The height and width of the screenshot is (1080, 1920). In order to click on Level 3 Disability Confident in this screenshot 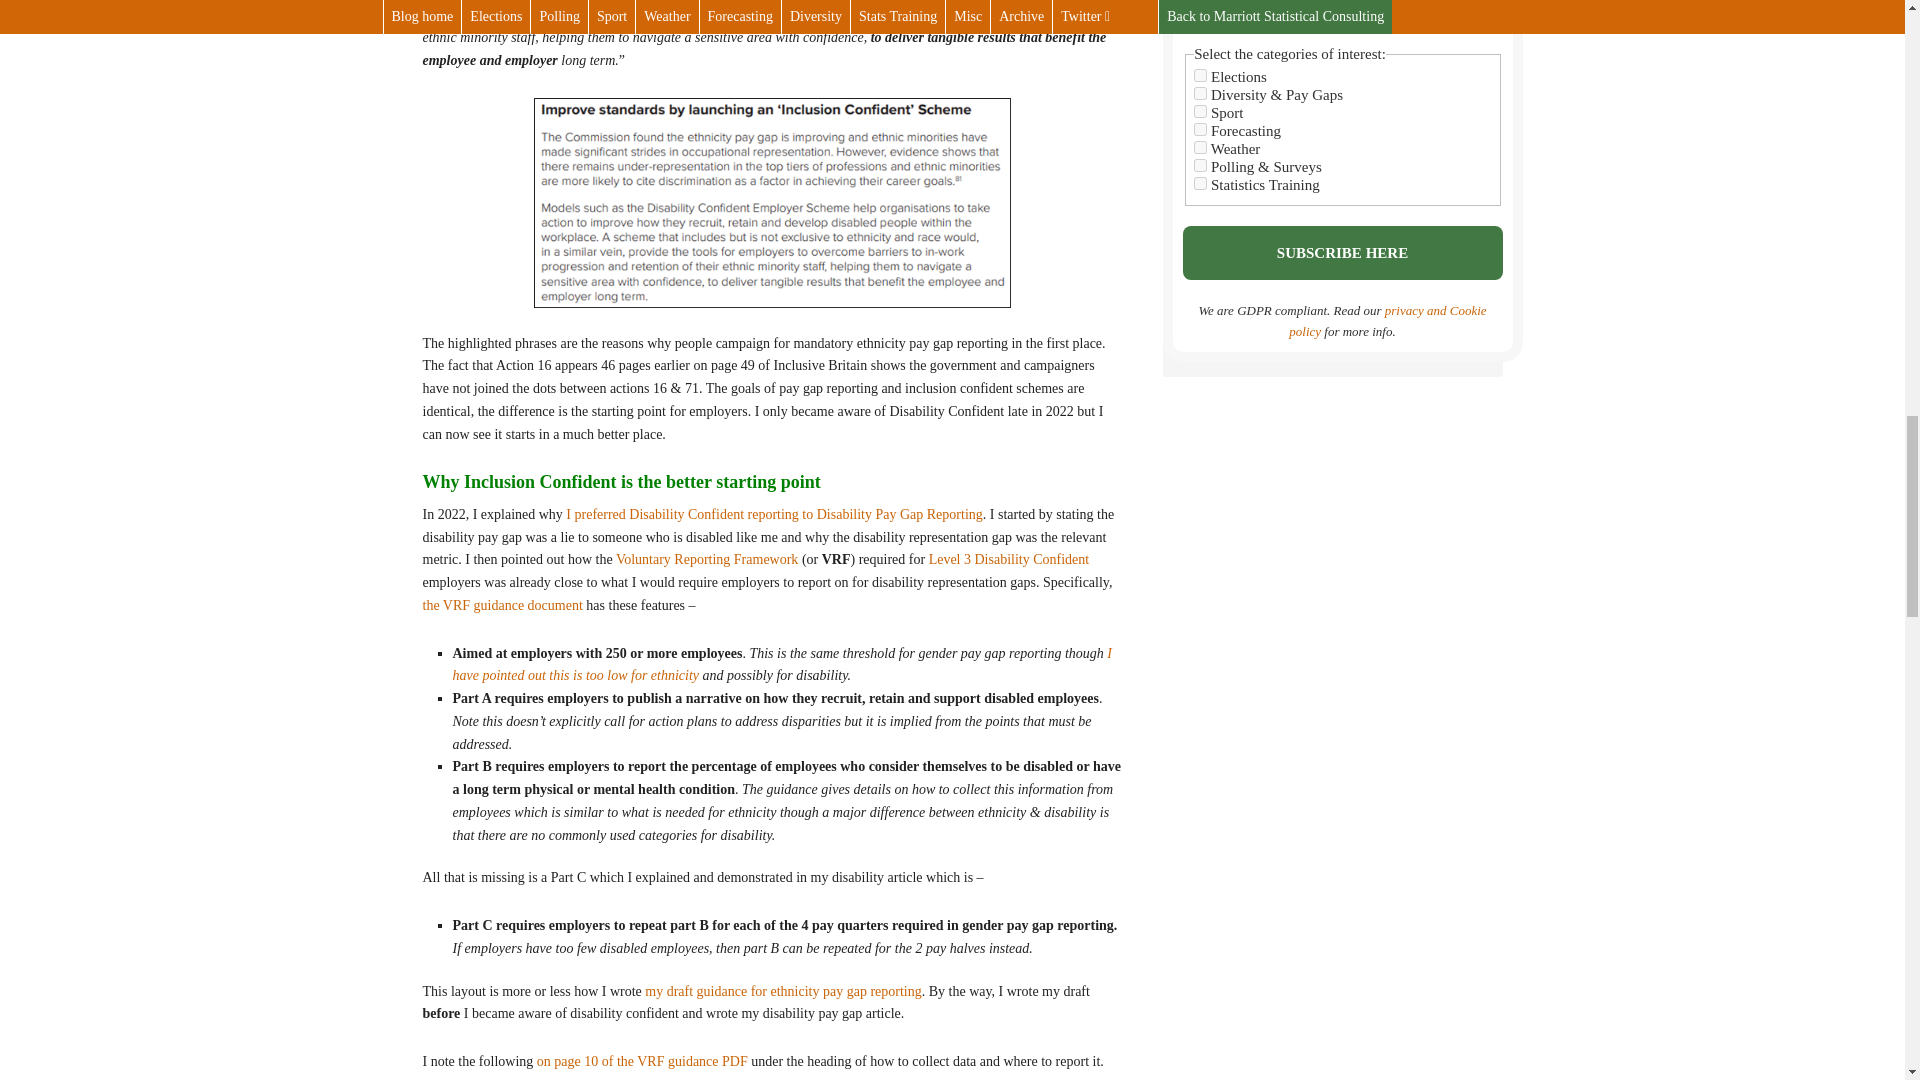, I will do `click(1010, 559)`.